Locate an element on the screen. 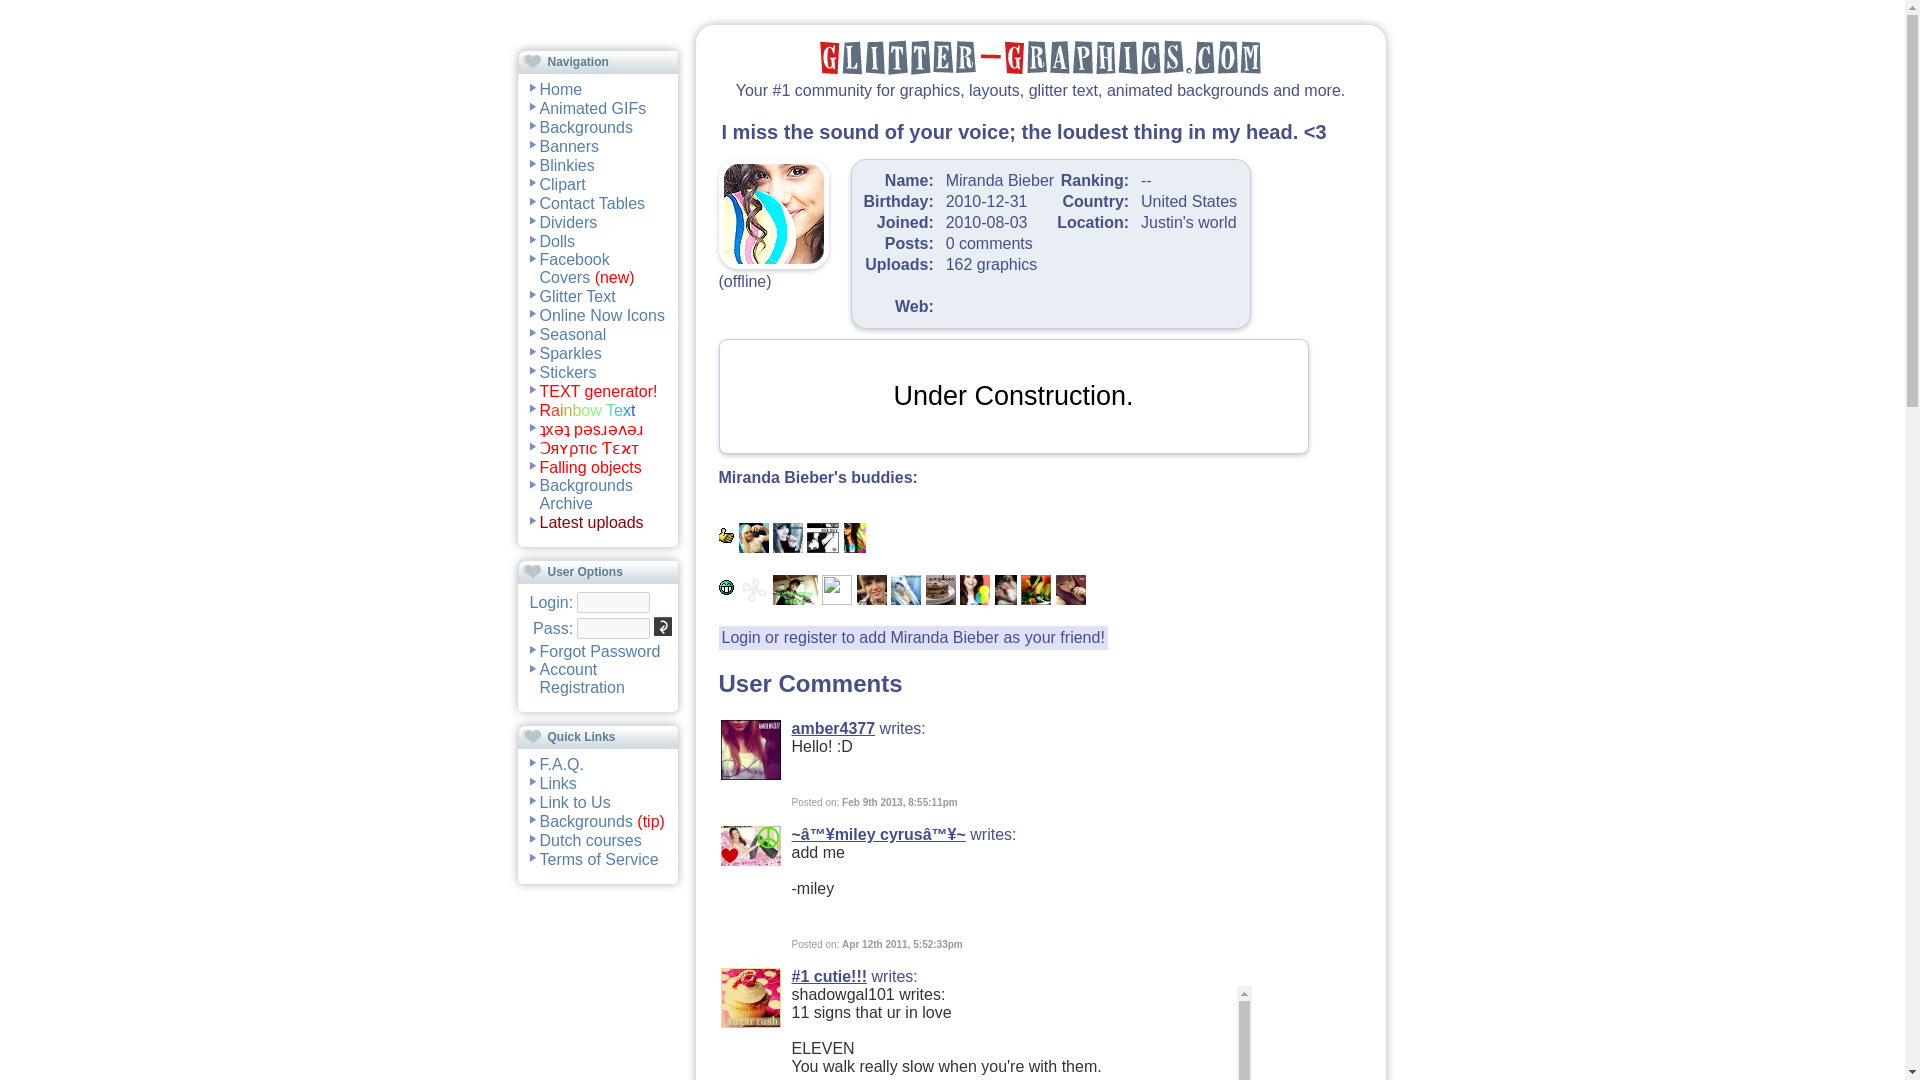 Image resolution: width=1920 pixels, height=1080 pixels. Sparkles is located at coordinates (570, 352).